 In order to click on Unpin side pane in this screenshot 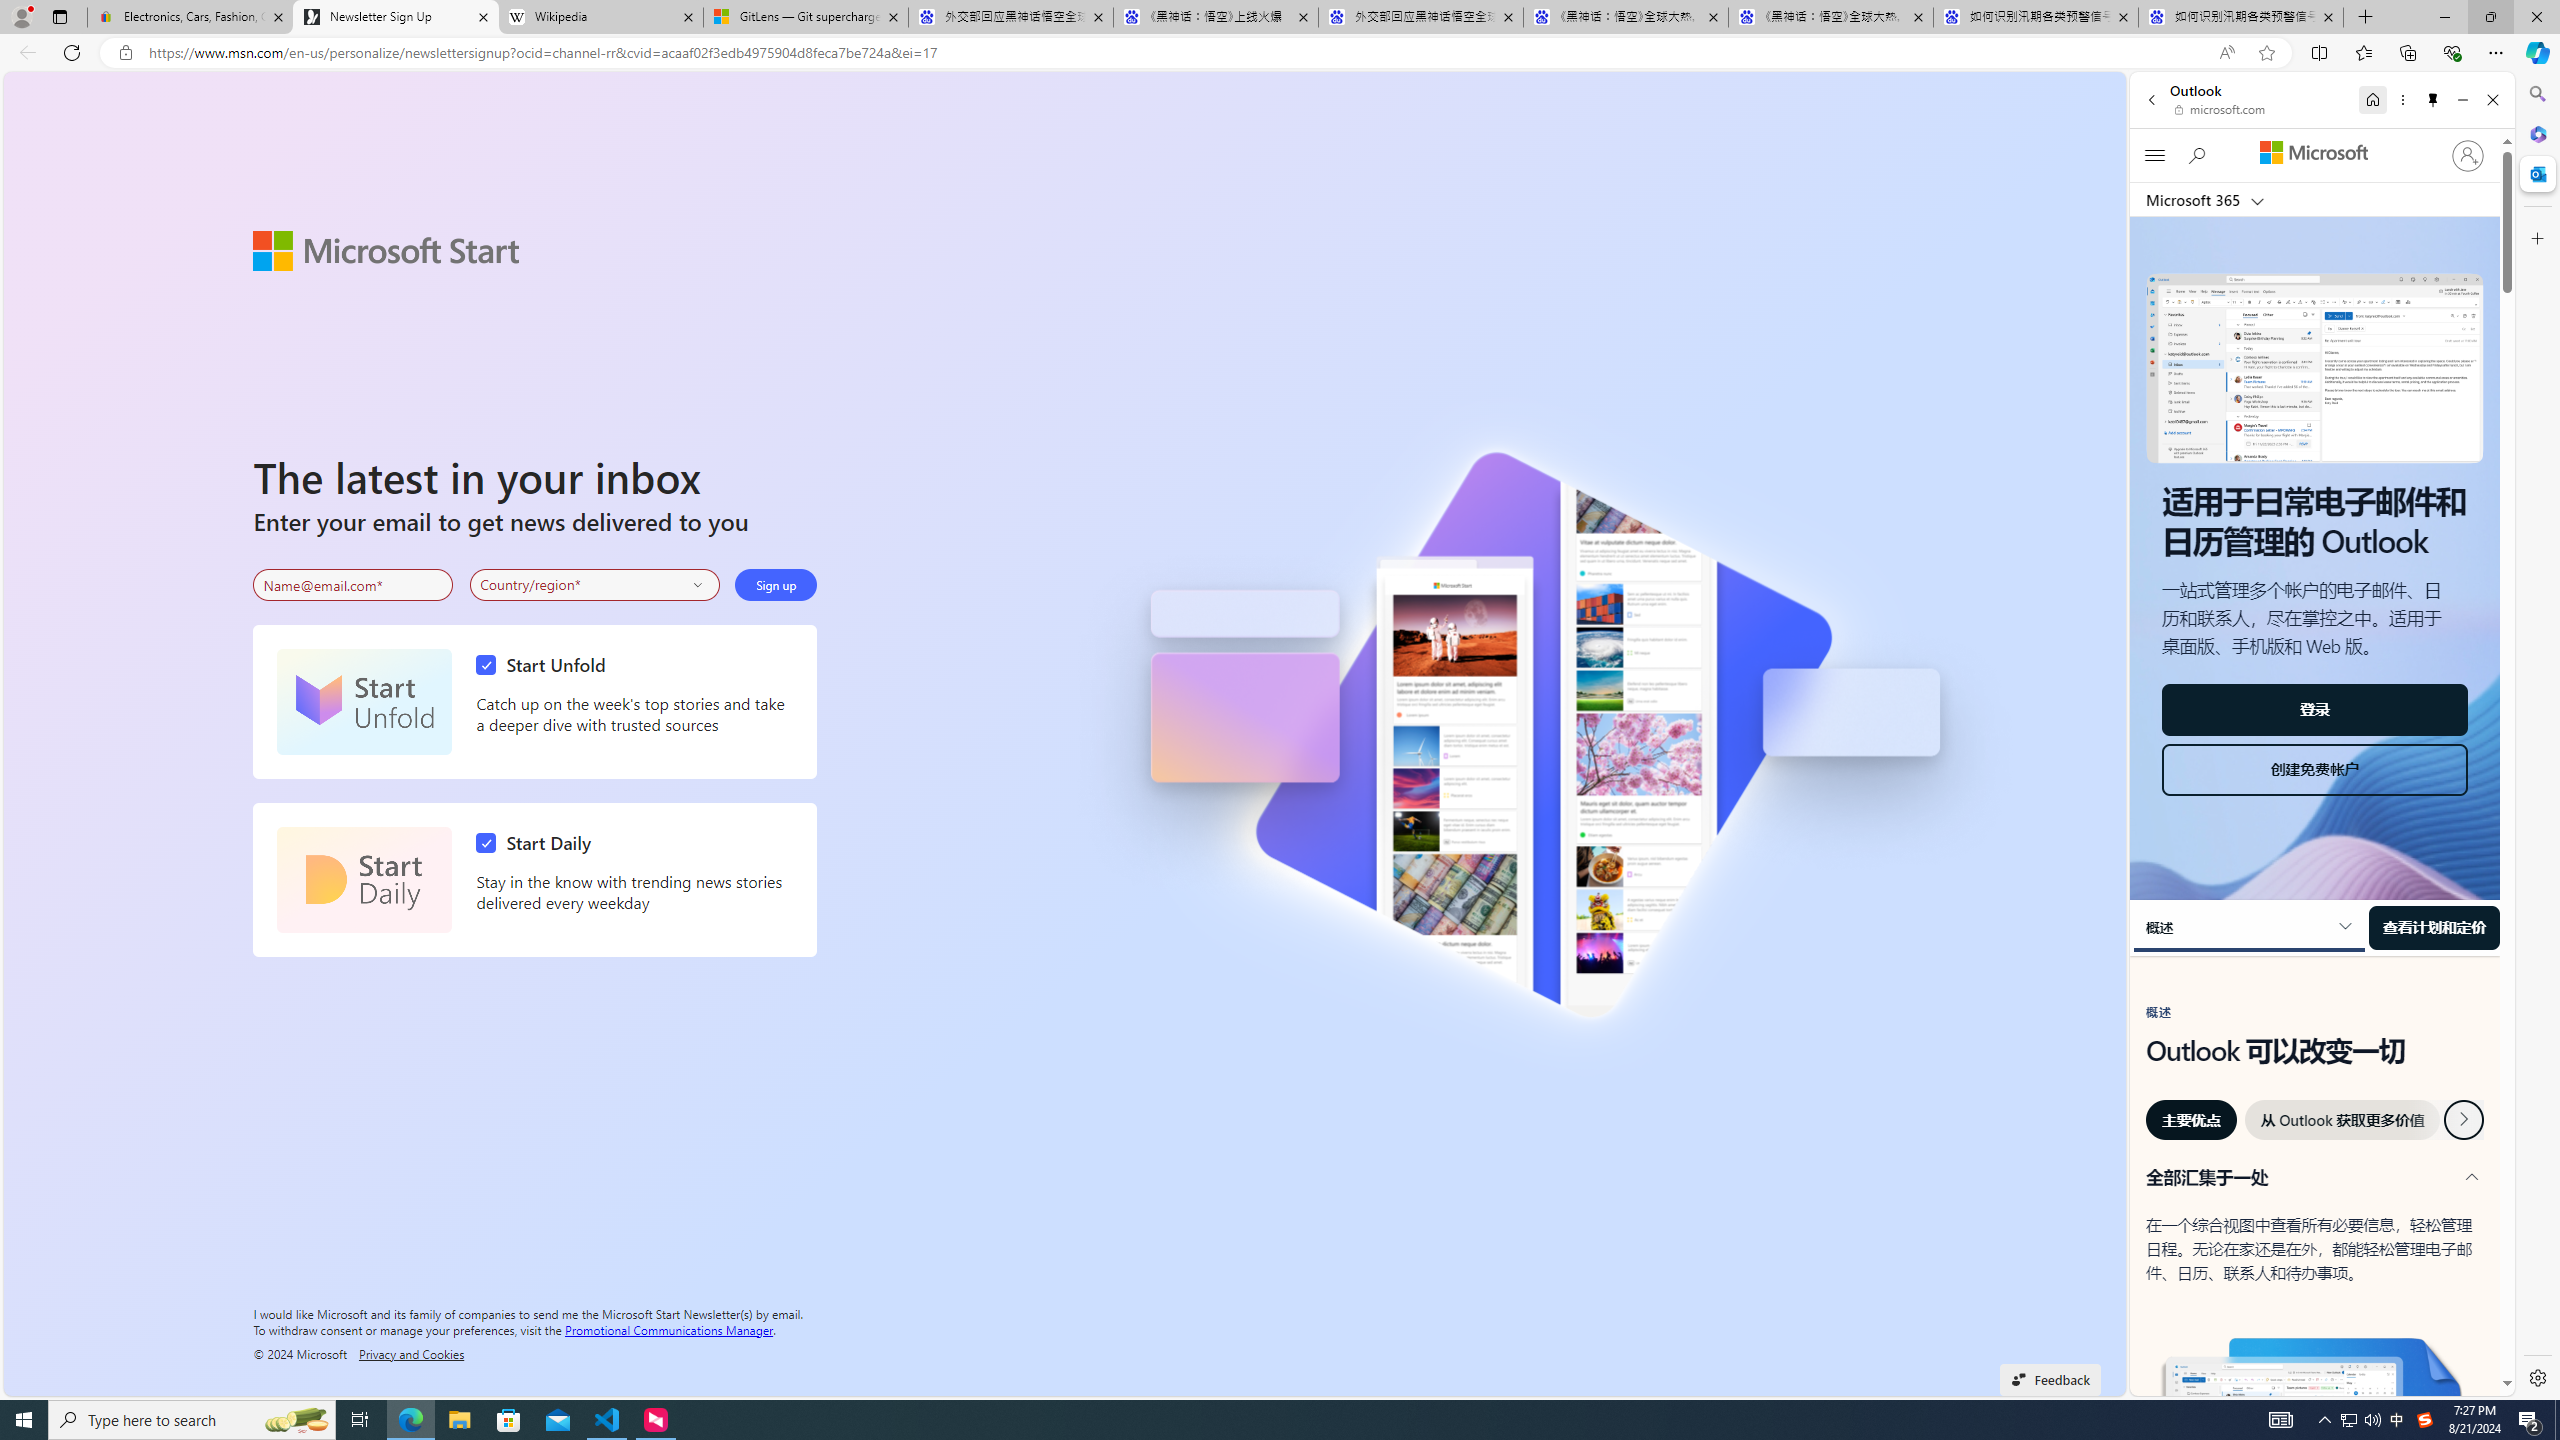, I will do `click(2433, 100)`.